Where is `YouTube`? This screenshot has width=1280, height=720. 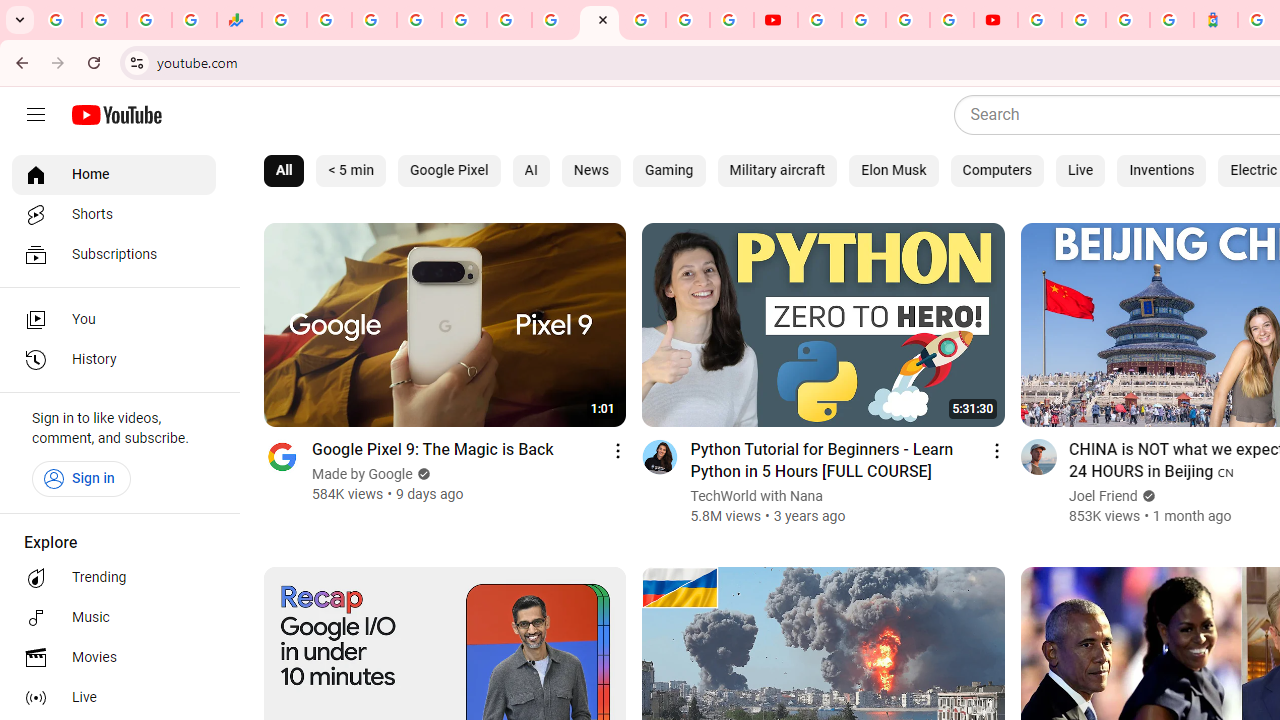
YouTube is located at coordinates (820, 20).